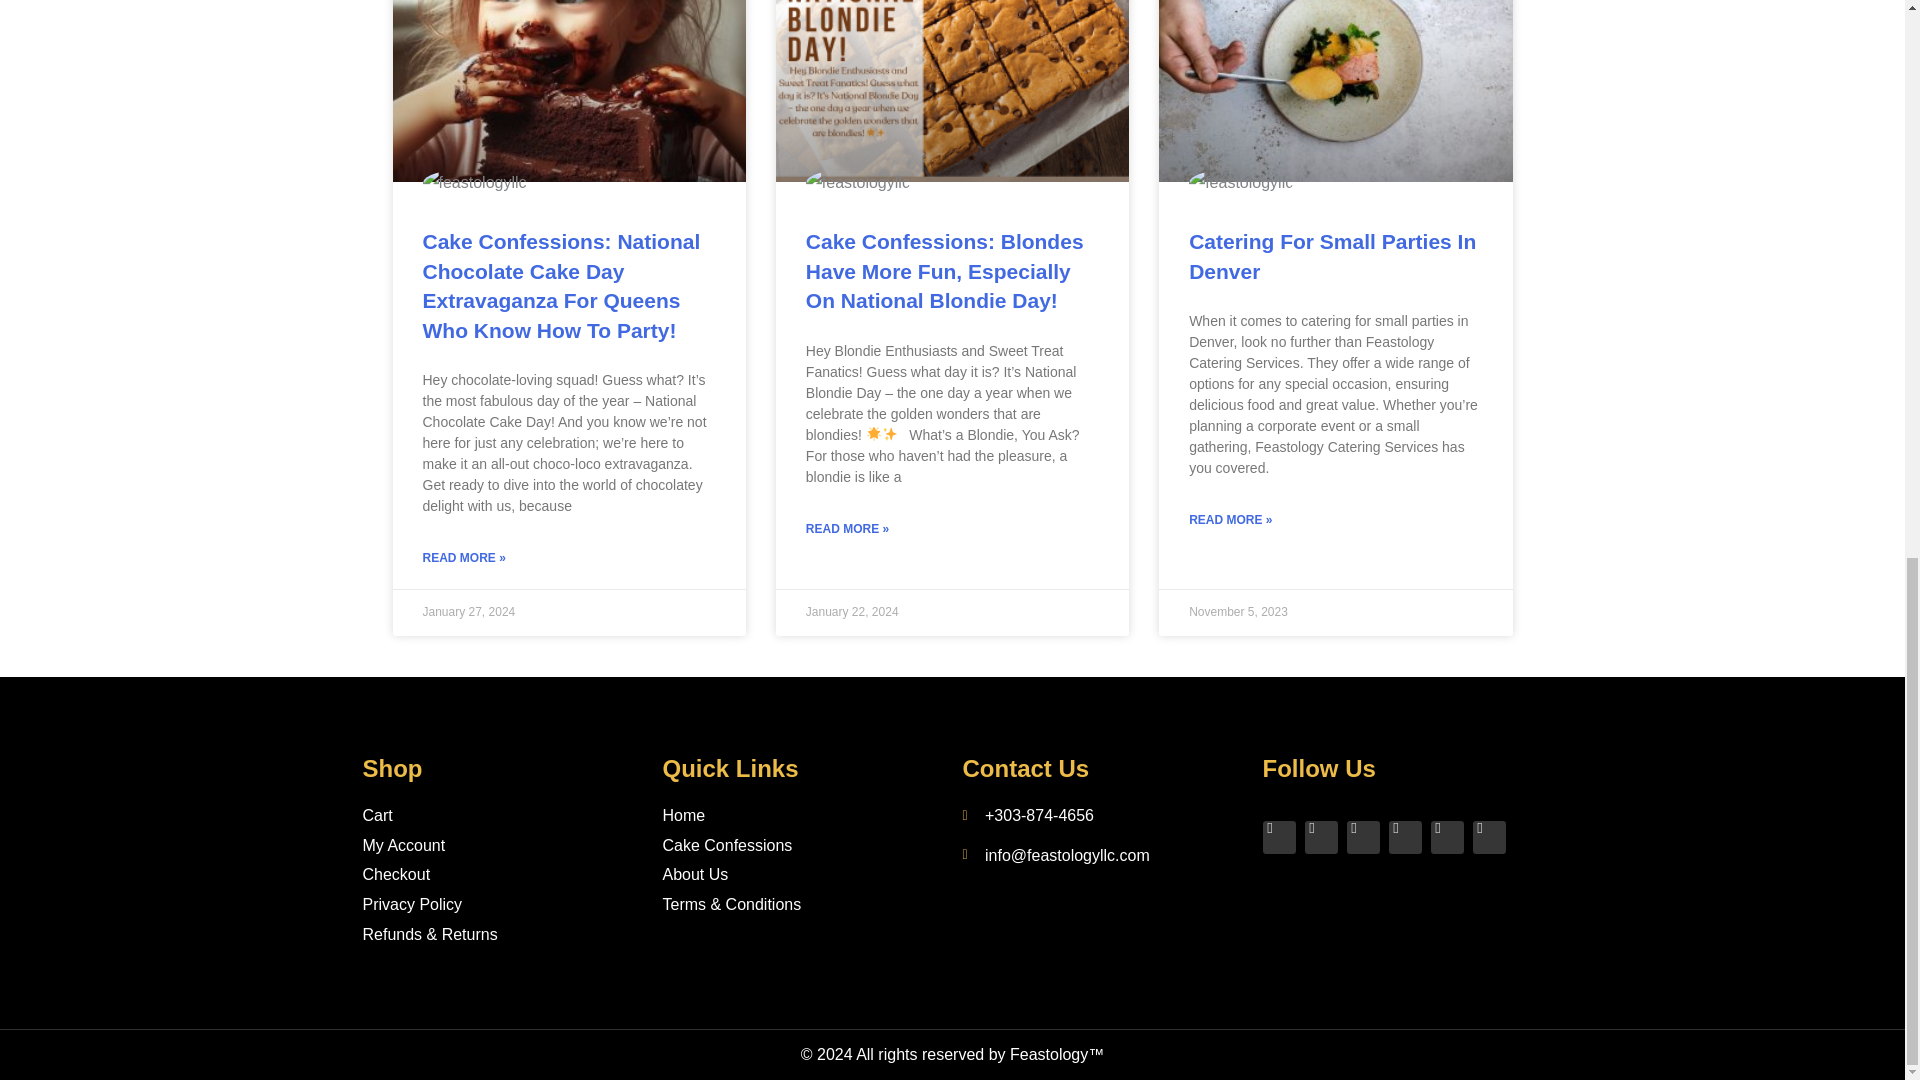 The height and width of the screenshot is (1080, 1920). I want to click on Home, so click(802, 816).